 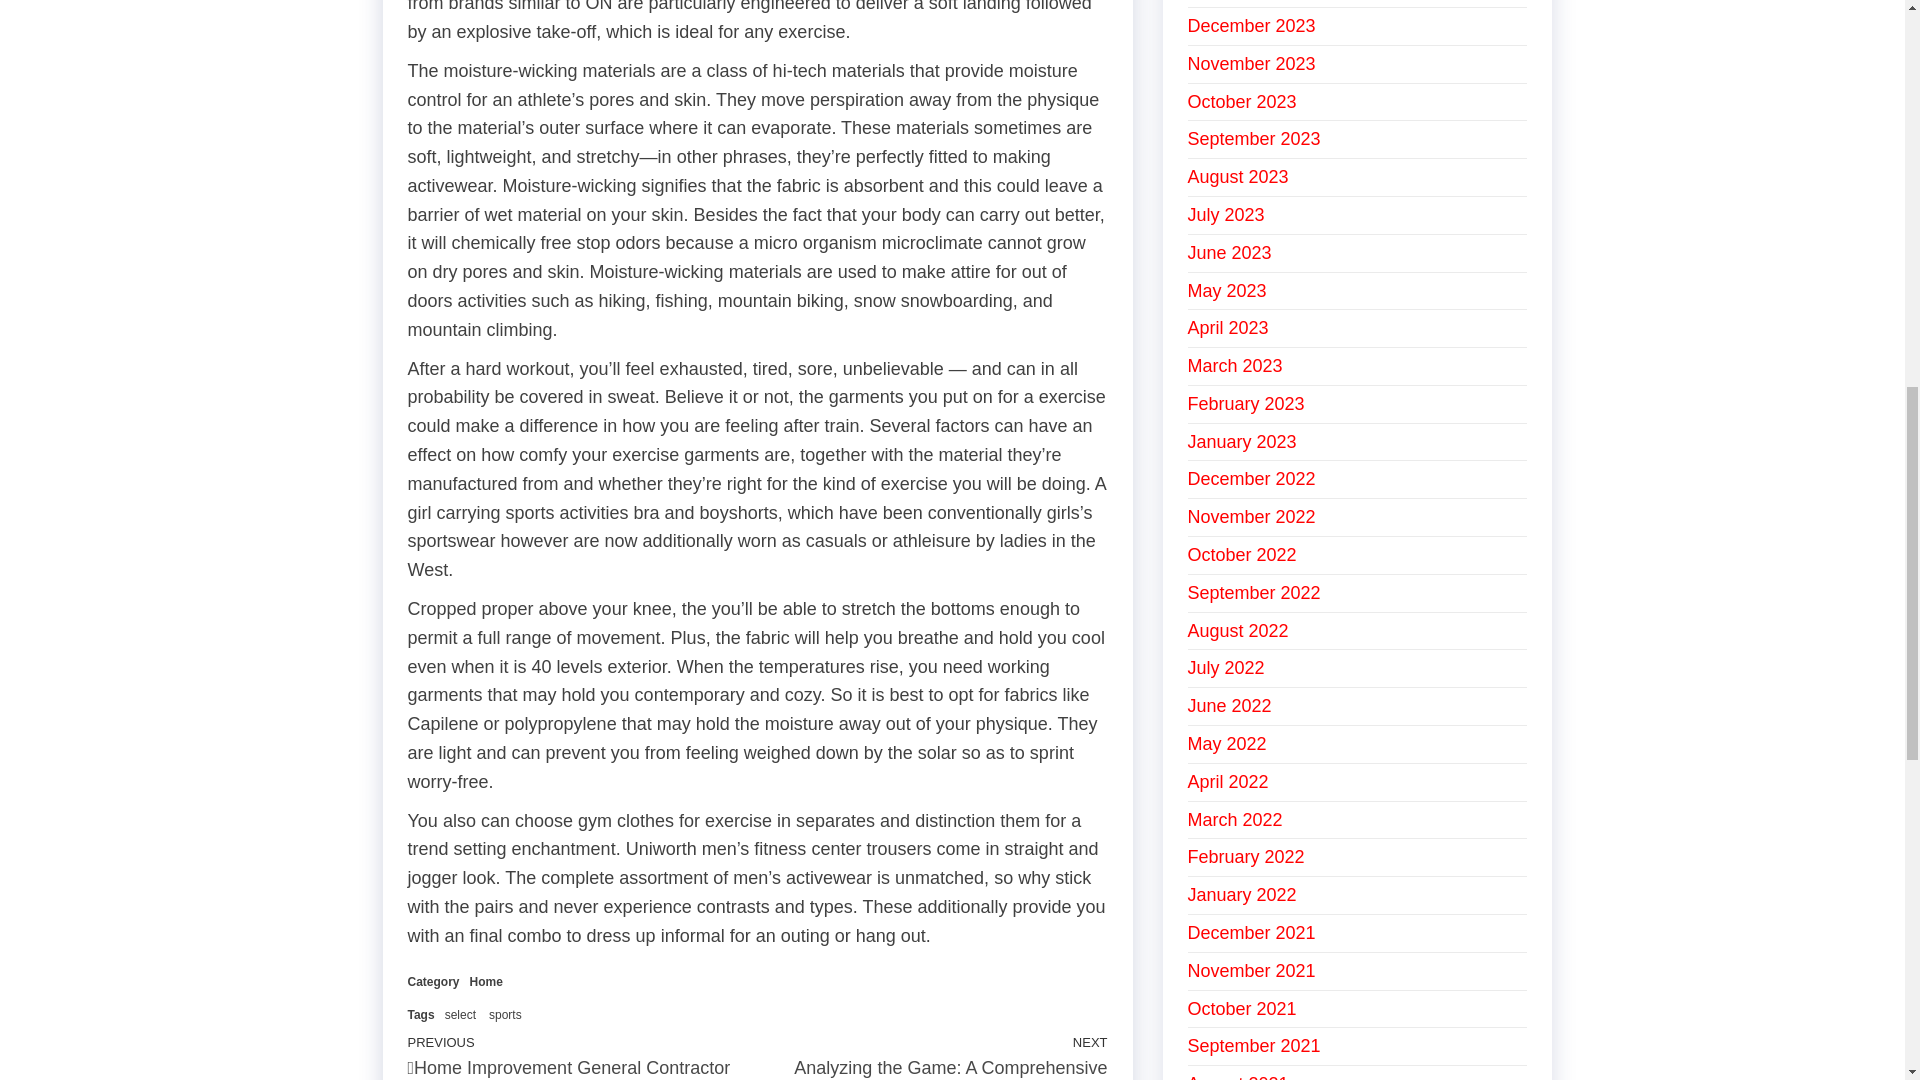 I want to click on May 2023, so click(x=1228, y=290).